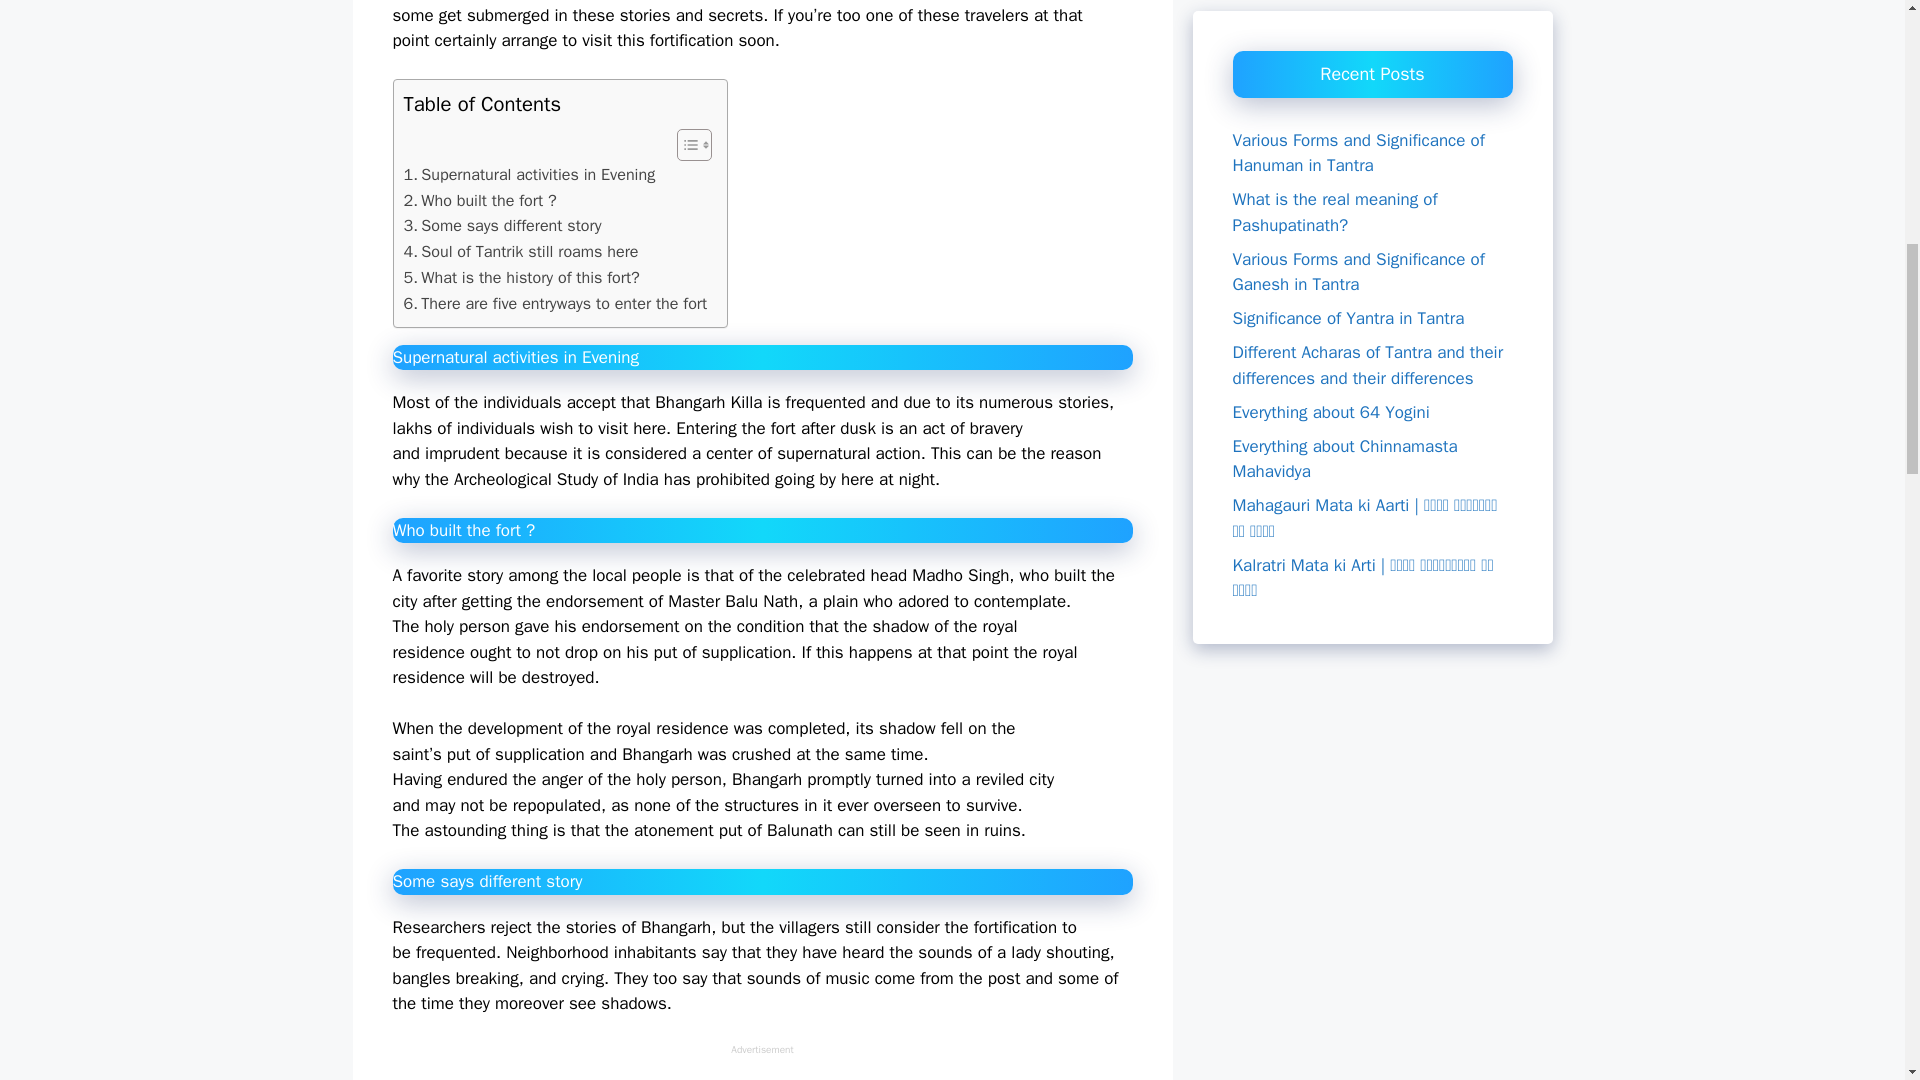 This screenshot has width=1920, height=1080. I want to click on There are five entryways to enter the fort, so click(556, 304).